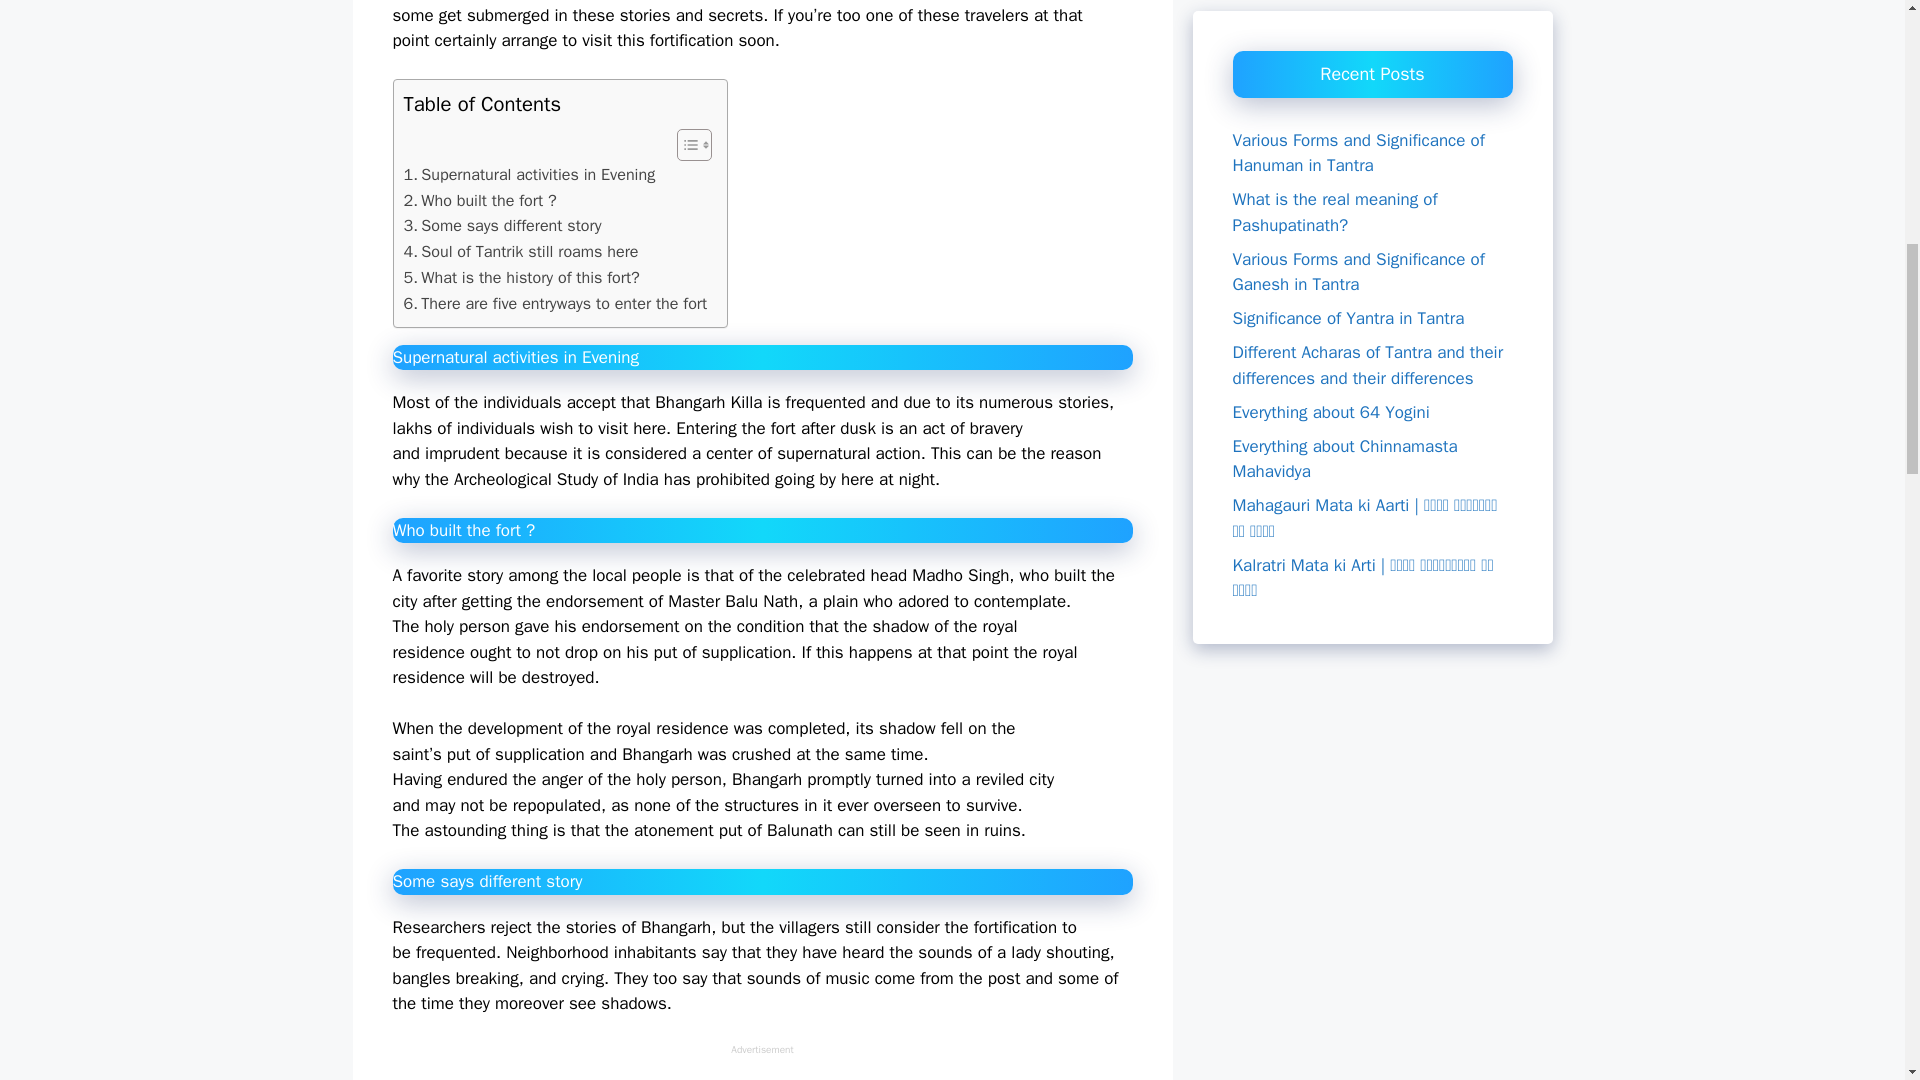 This screenshot has width=1920, height=1080. I want to click on There are five entryways to enter the fort, so click(556, 304).